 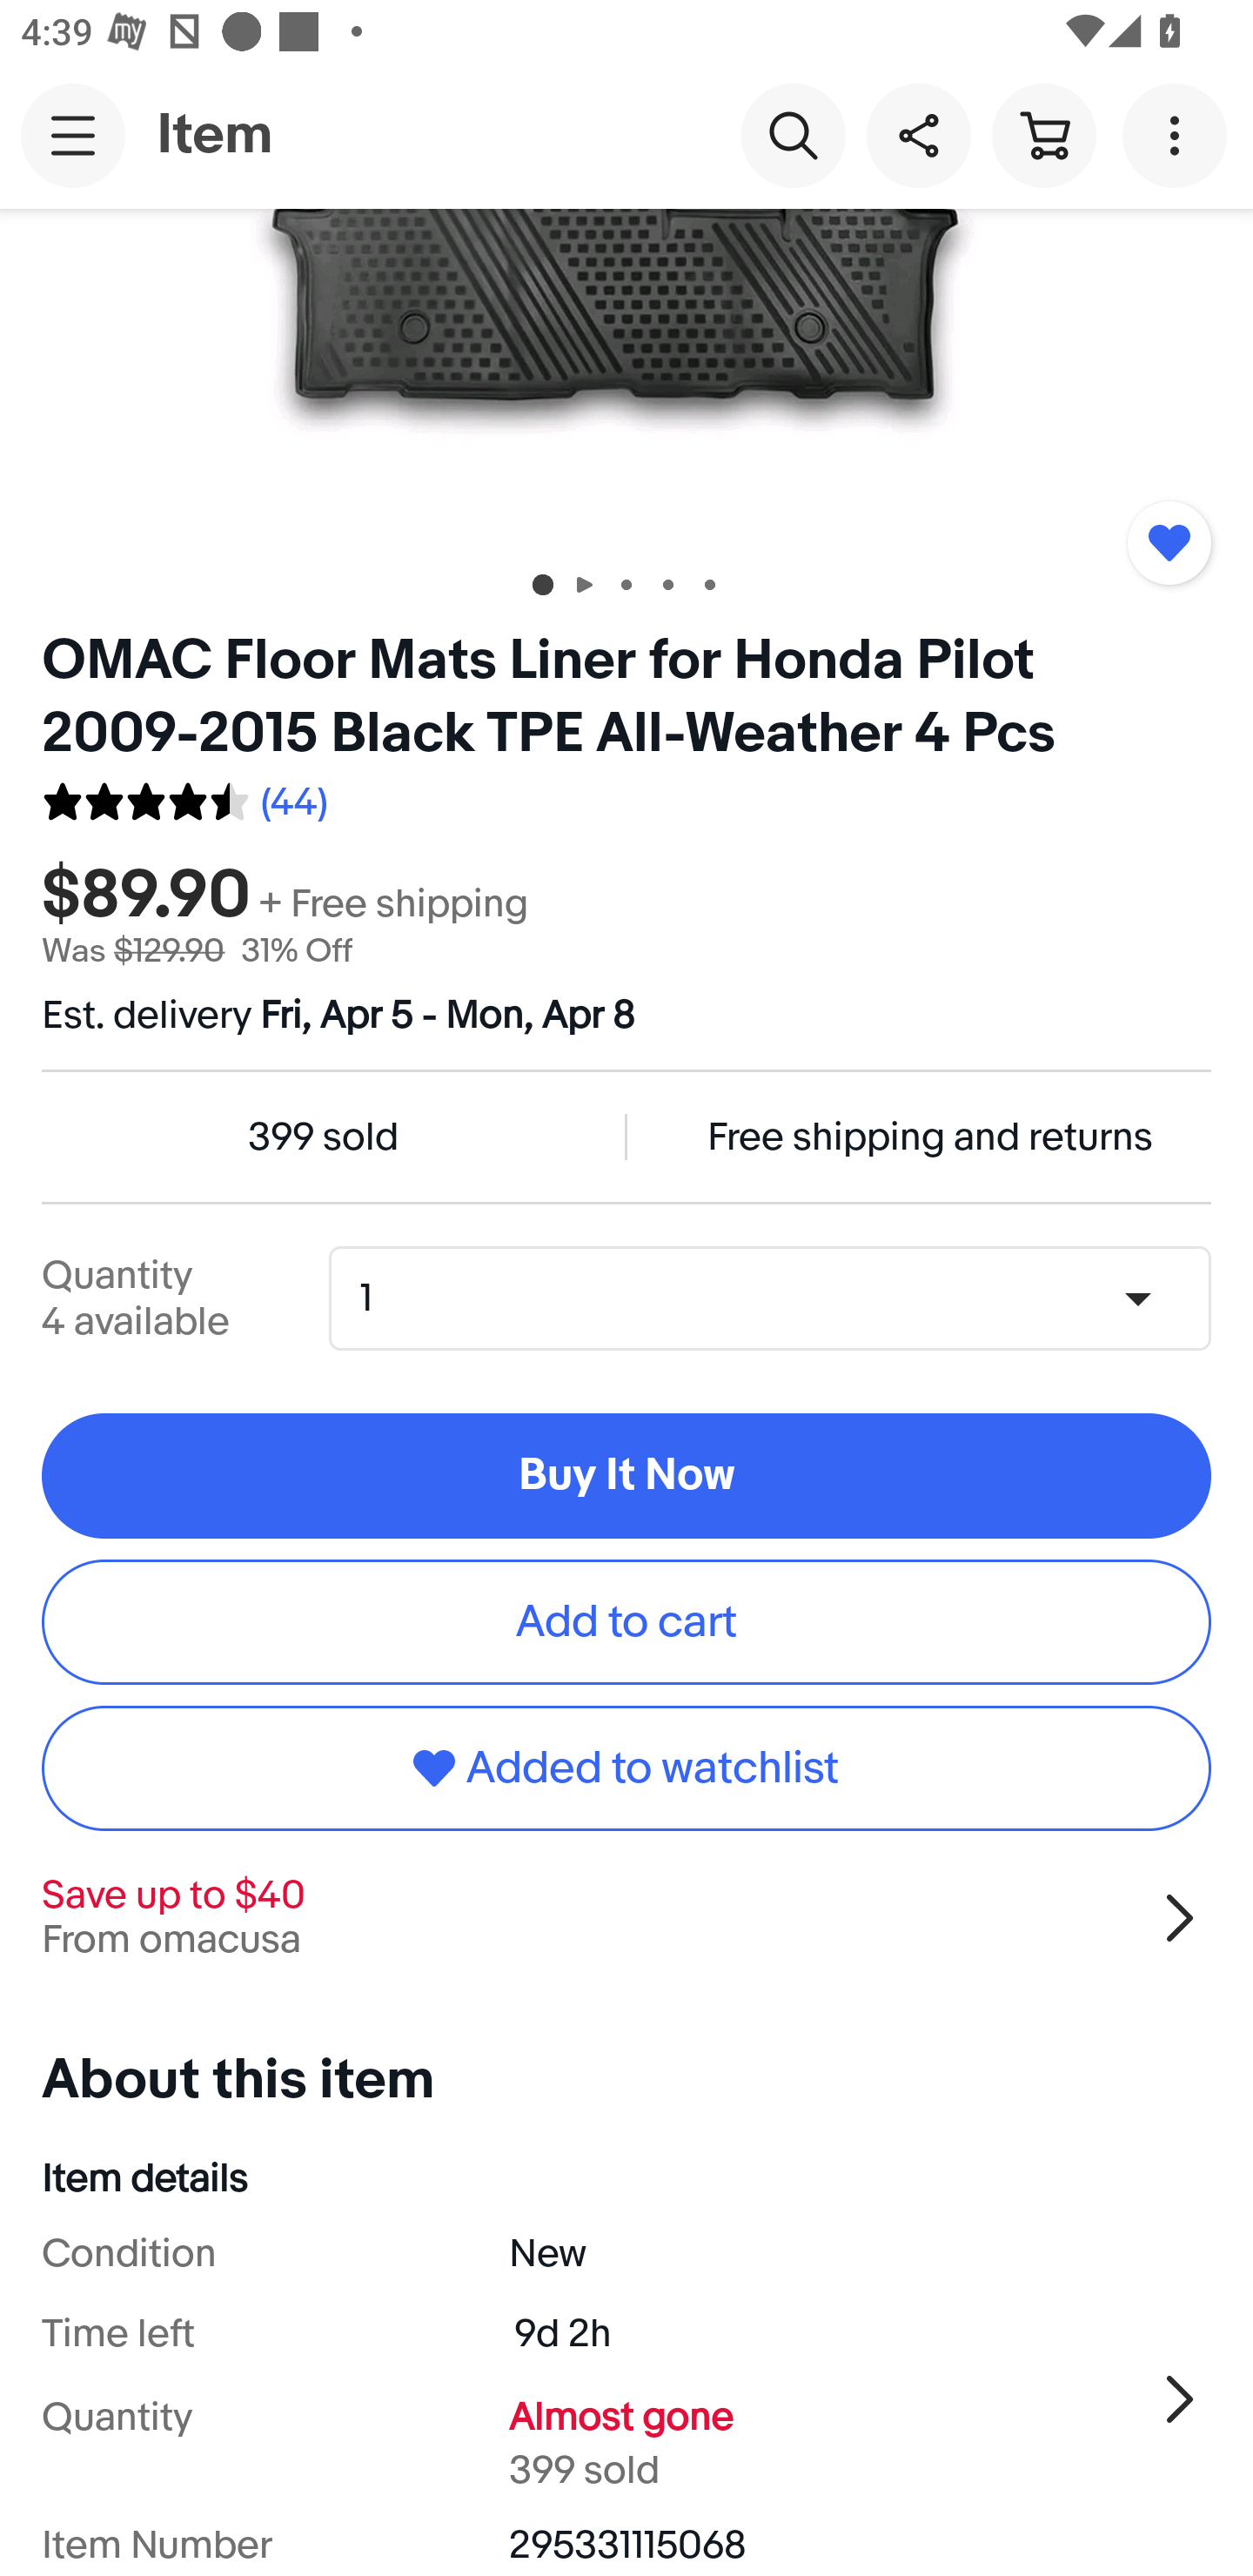 What do you see at coordinates (626, 1917) in the screenshot?
I see `Save up to $40 From omacusa` at bounding box center [626, 1917].